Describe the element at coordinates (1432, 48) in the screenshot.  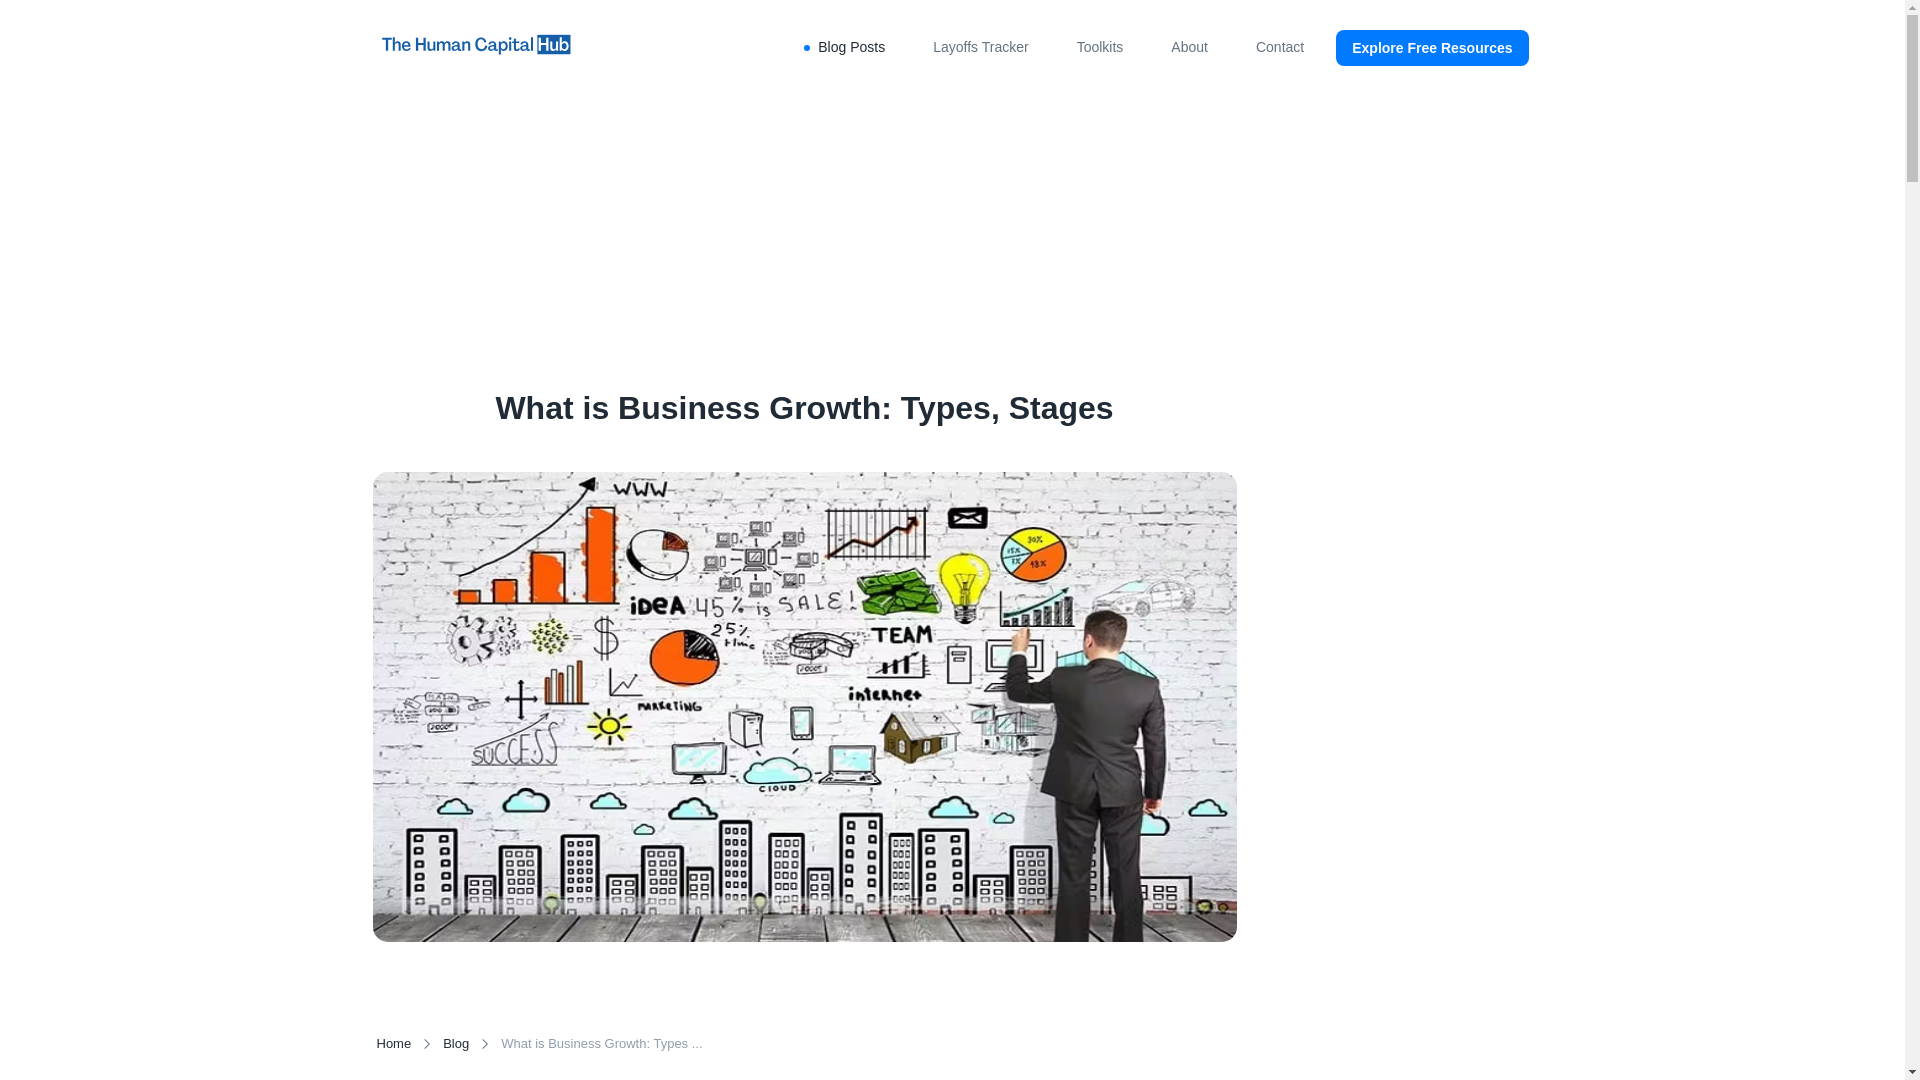
I see `Explore Free Resources` at that location.